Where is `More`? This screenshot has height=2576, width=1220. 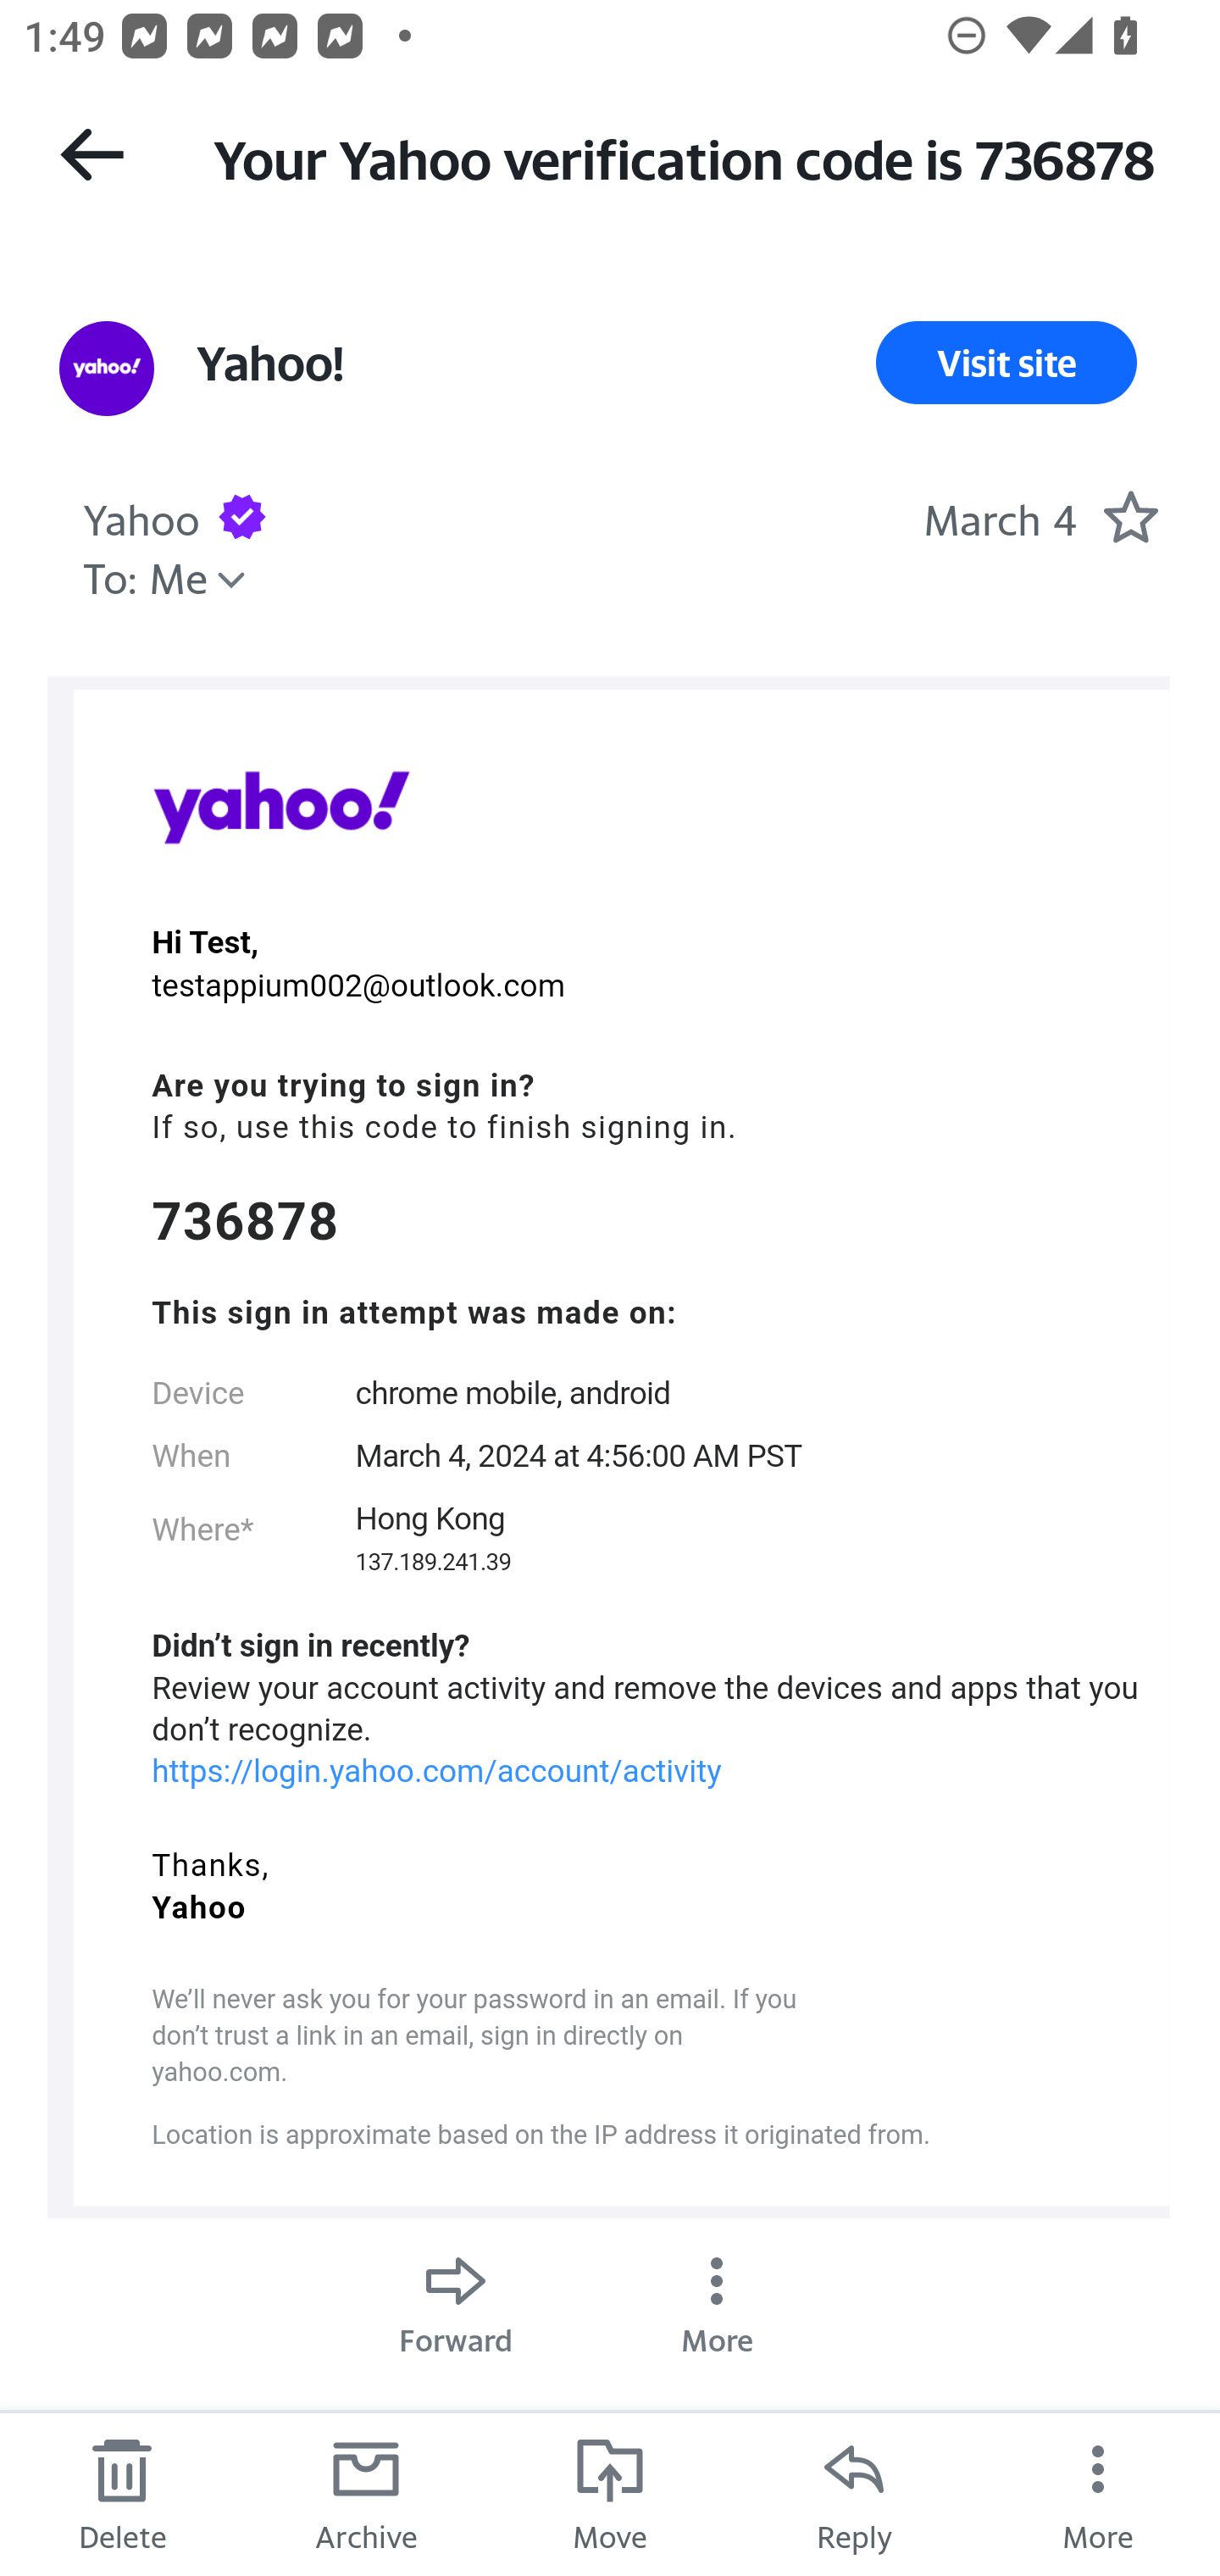 More is located at coordinates (1098, 2493).